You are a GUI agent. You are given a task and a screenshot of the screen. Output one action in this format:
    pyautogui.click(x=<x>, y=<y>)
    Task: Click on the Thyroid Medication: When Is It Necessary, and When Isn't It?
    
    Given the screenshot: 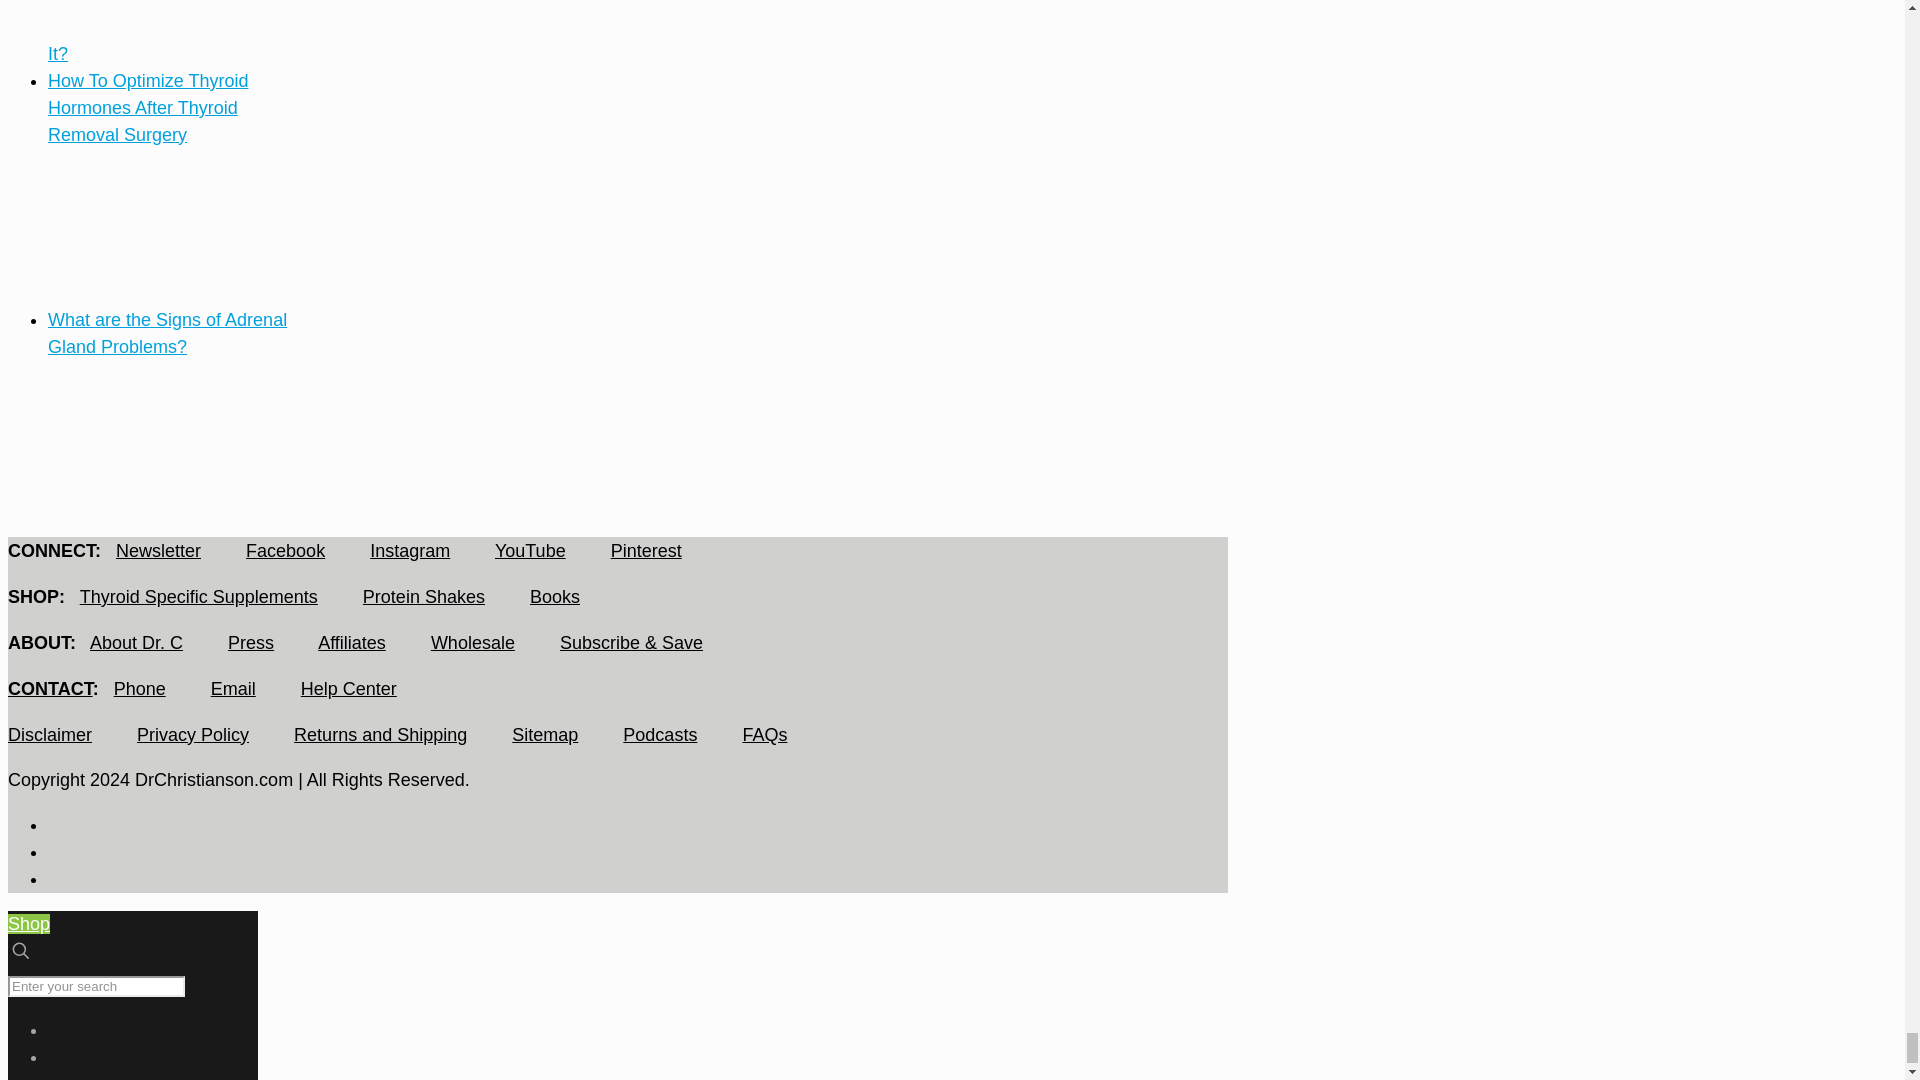 What is the action you would take?
    pyautogui.click(x=142, y=54)
    